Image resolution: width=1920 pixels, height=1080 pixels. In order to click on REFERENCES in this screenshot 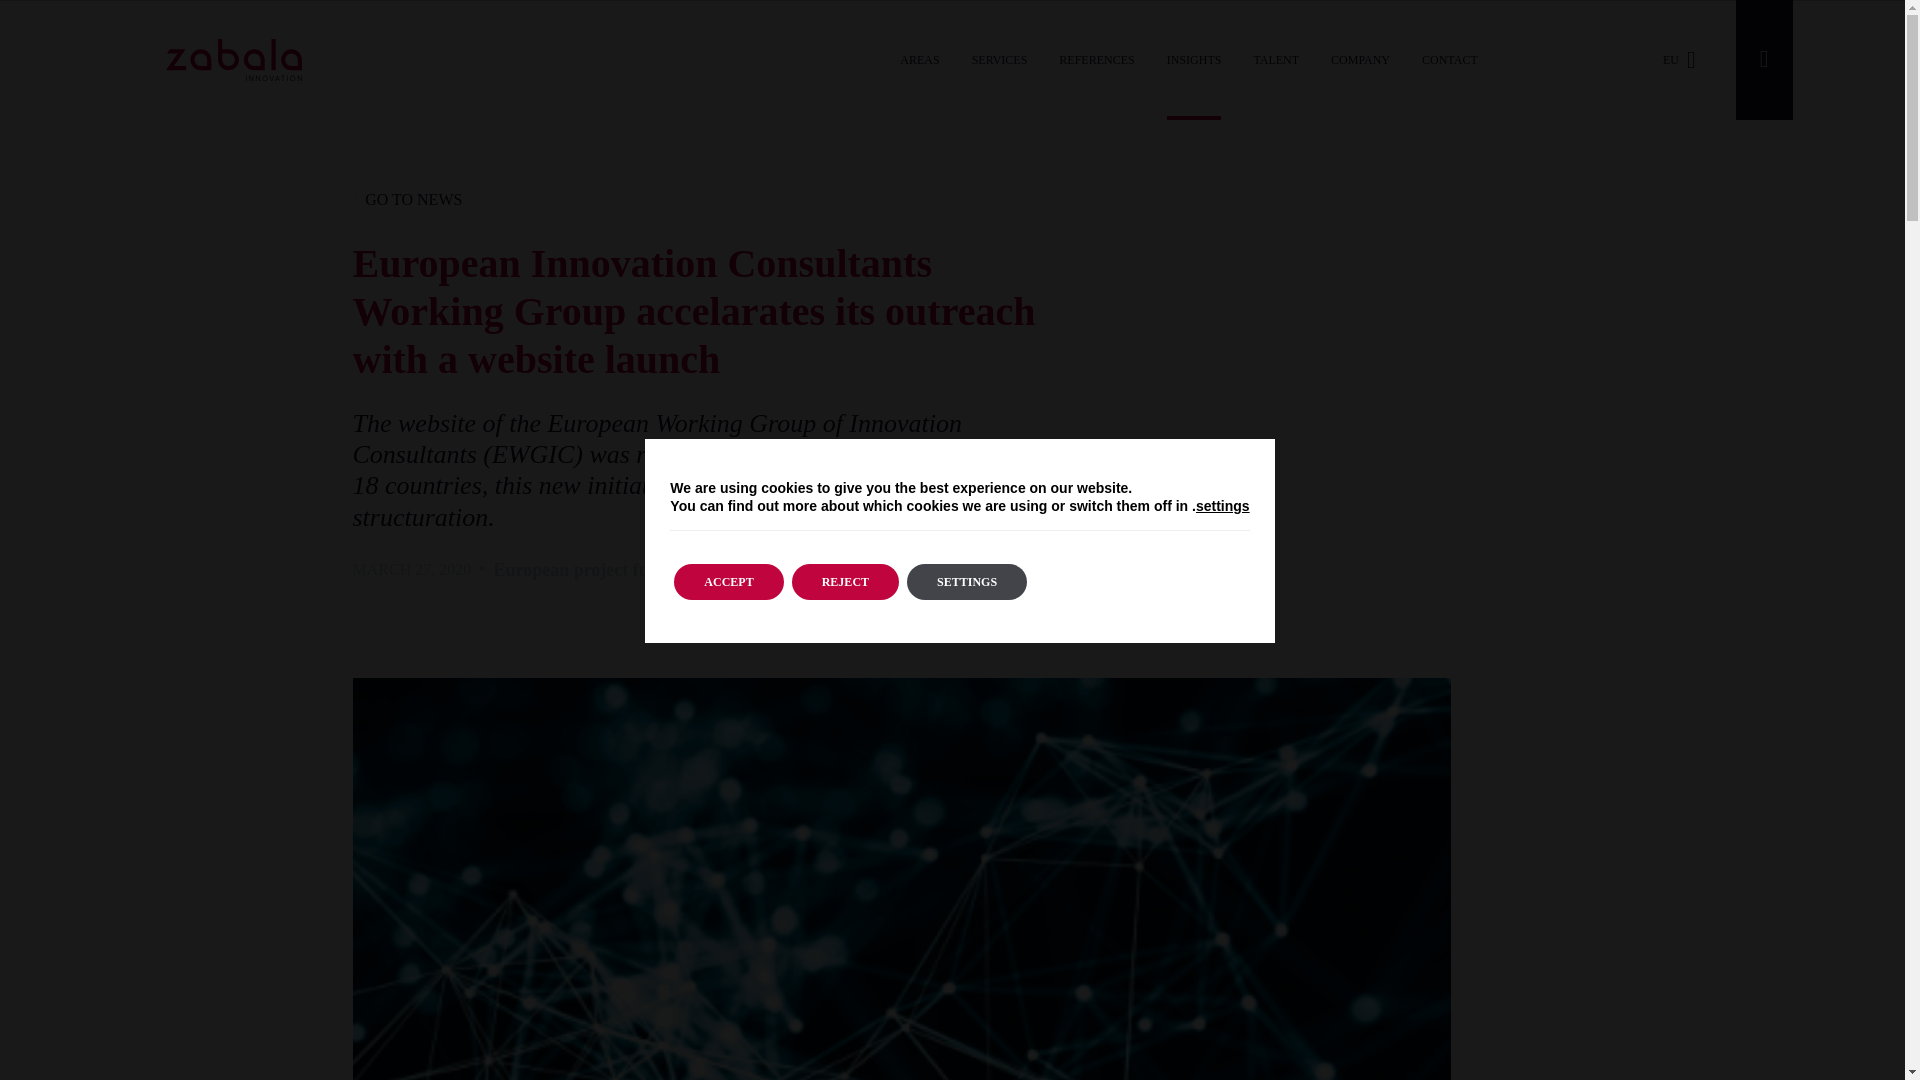, I will do `click(1096, 60)`.